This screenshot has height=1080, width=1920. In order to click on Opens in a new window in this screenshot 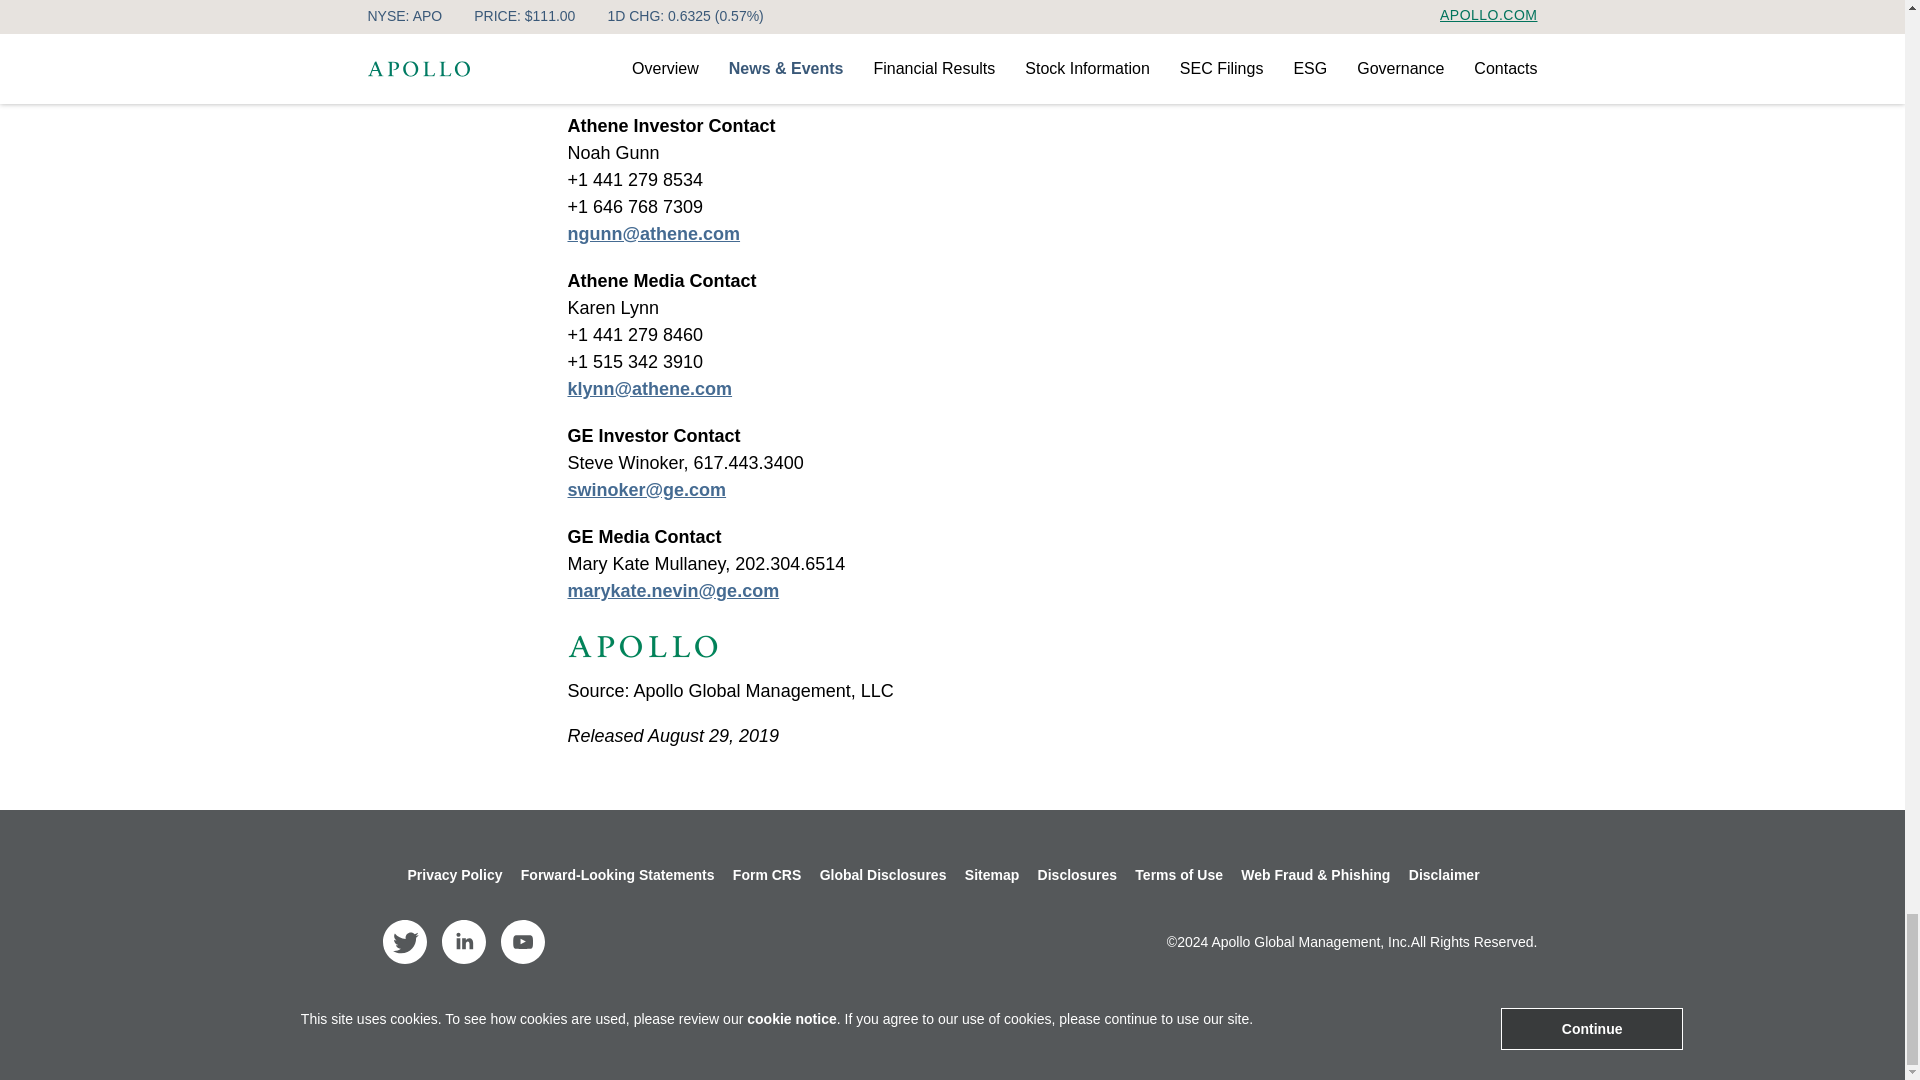, I will do `click(463, 941)`.